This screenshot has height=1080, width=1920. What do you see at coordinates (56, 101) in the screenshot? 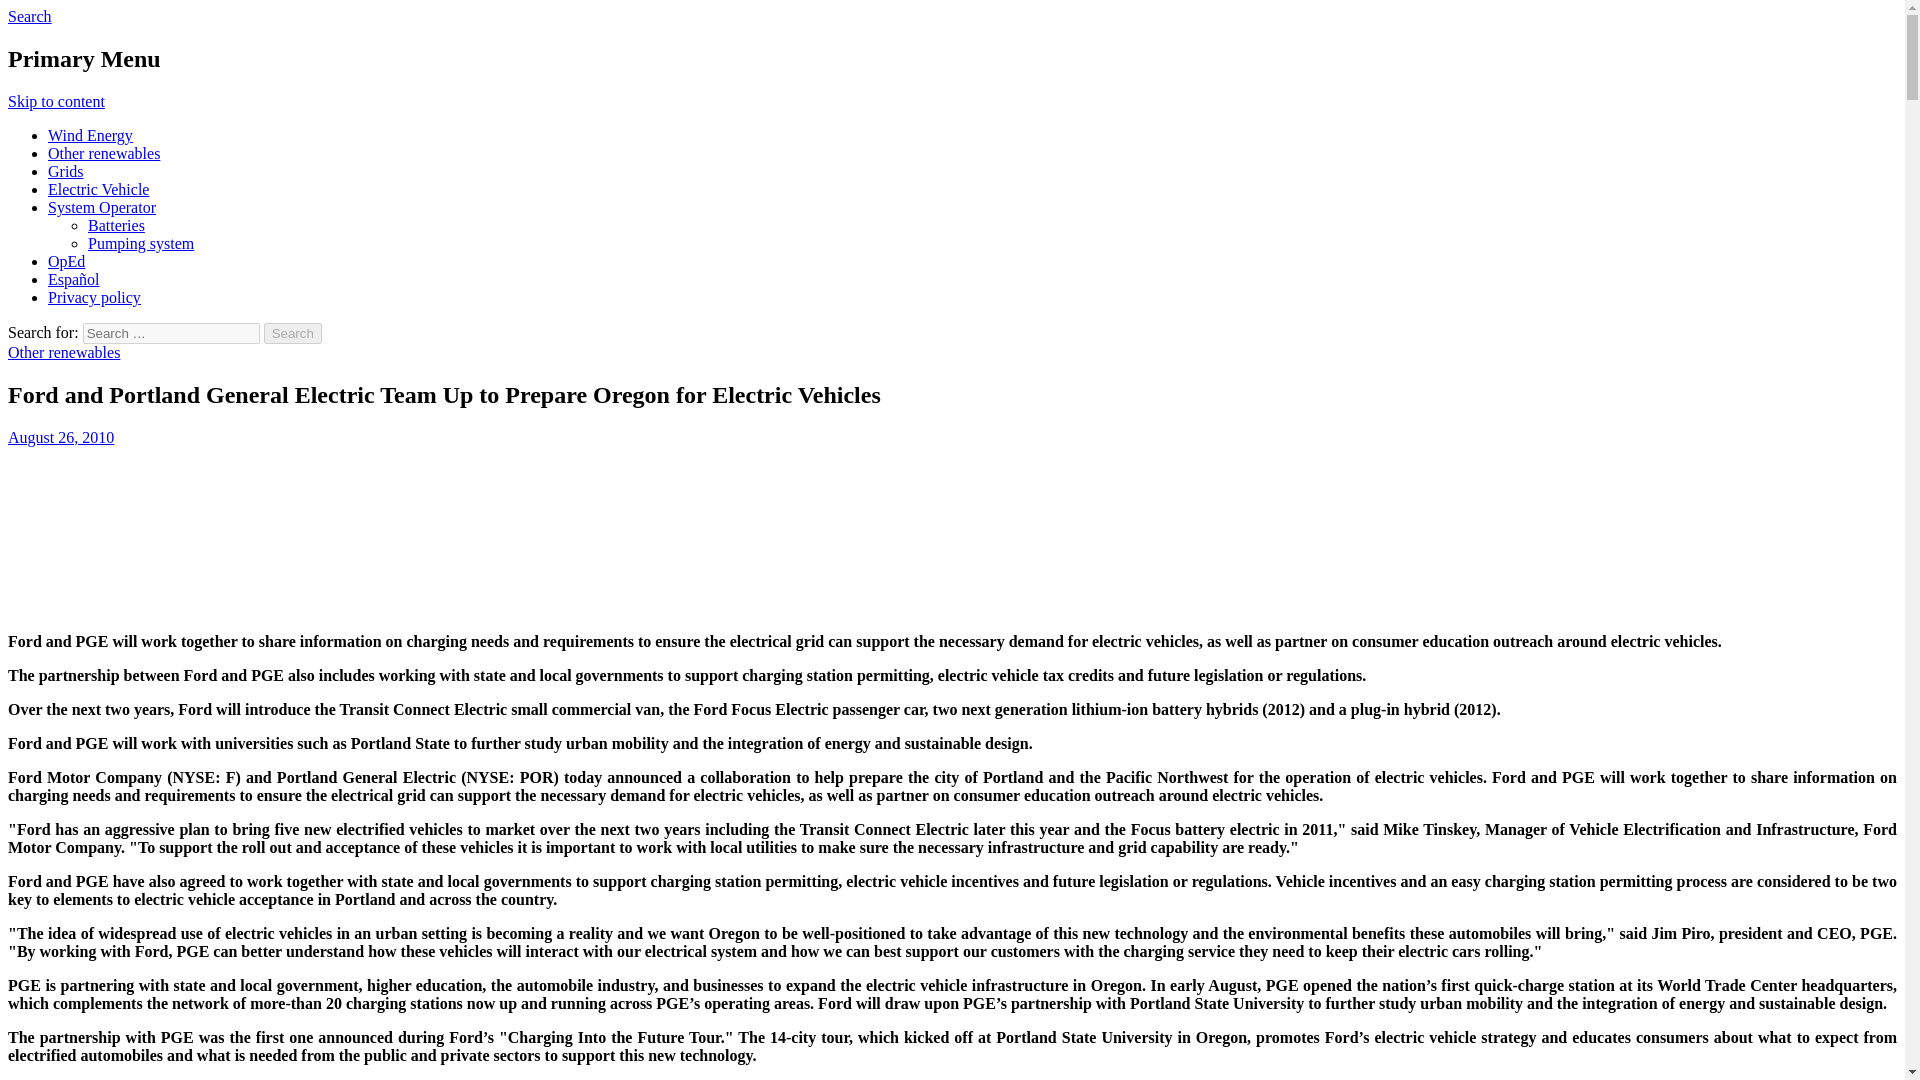
I see `Skip to content` at bounding box center [56, 101].